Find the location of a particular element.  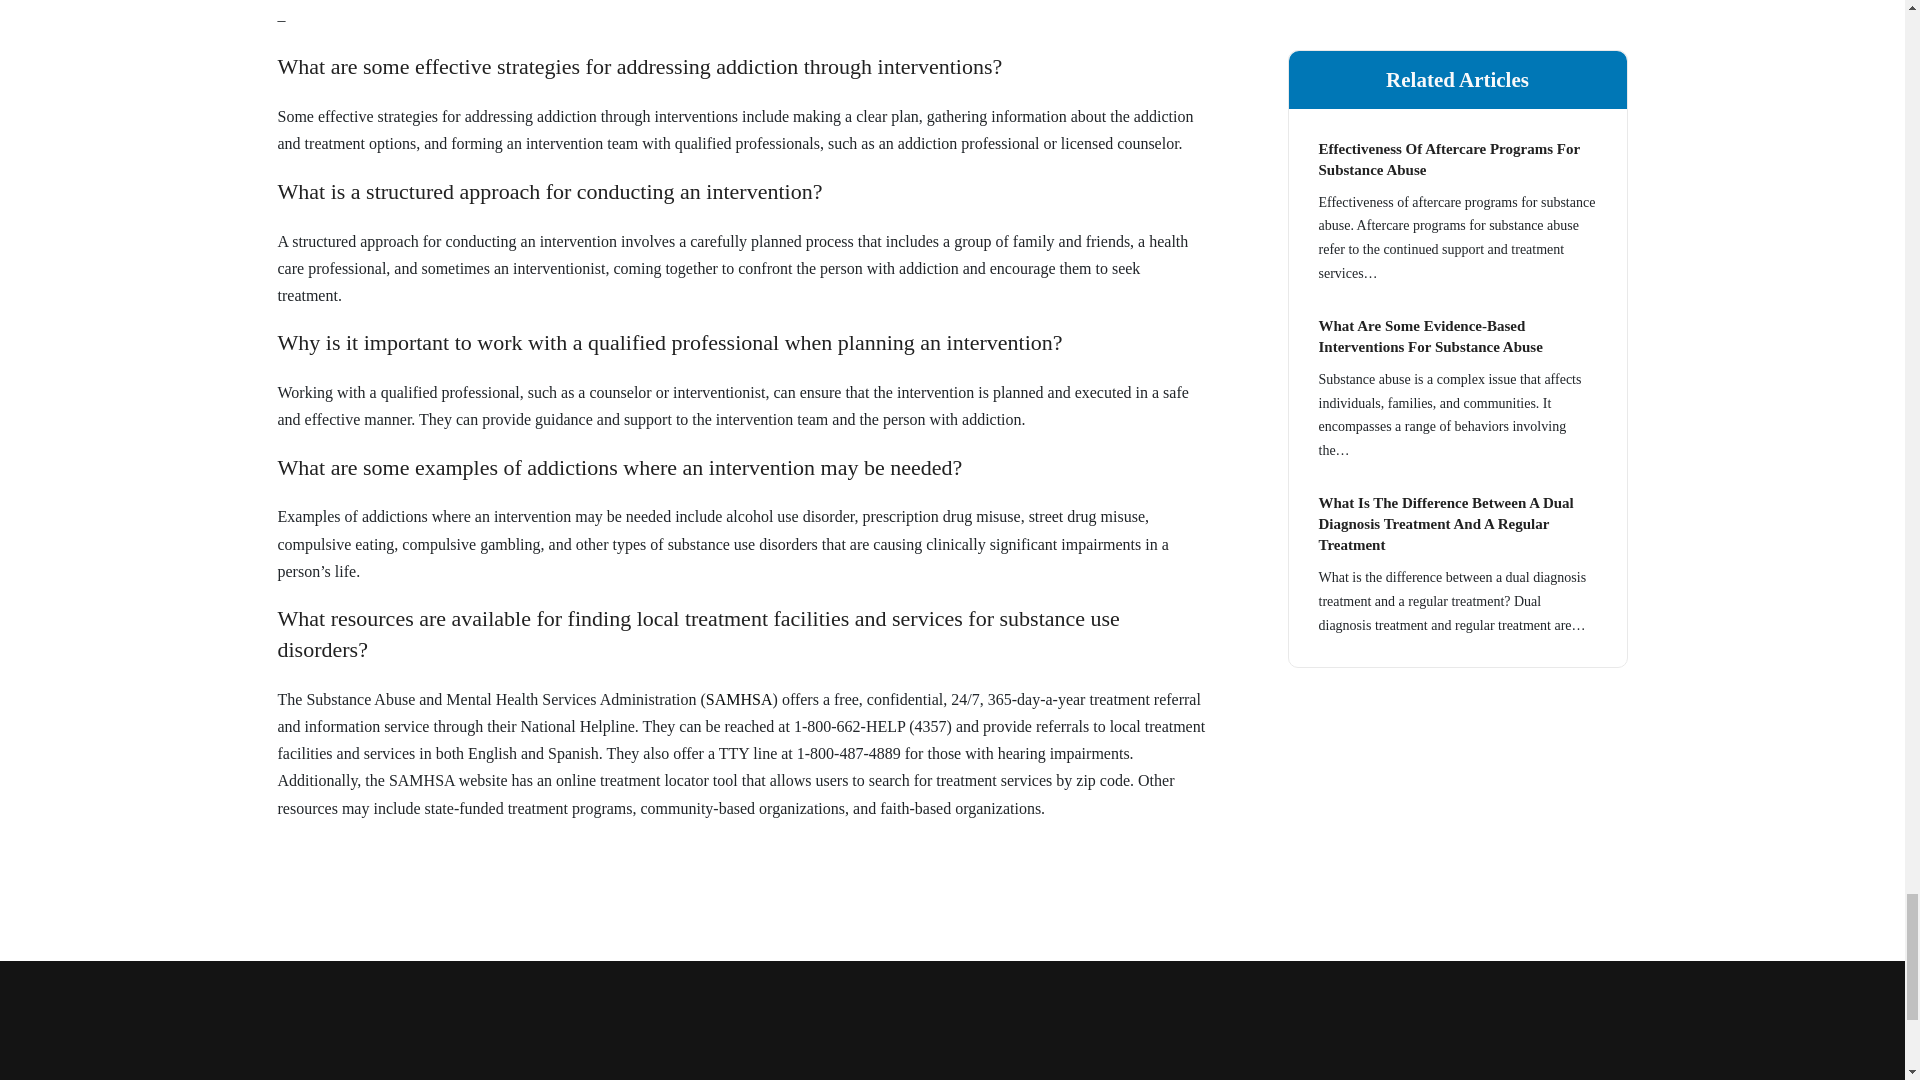

SAMHSA is located at coordinates (740, 700).